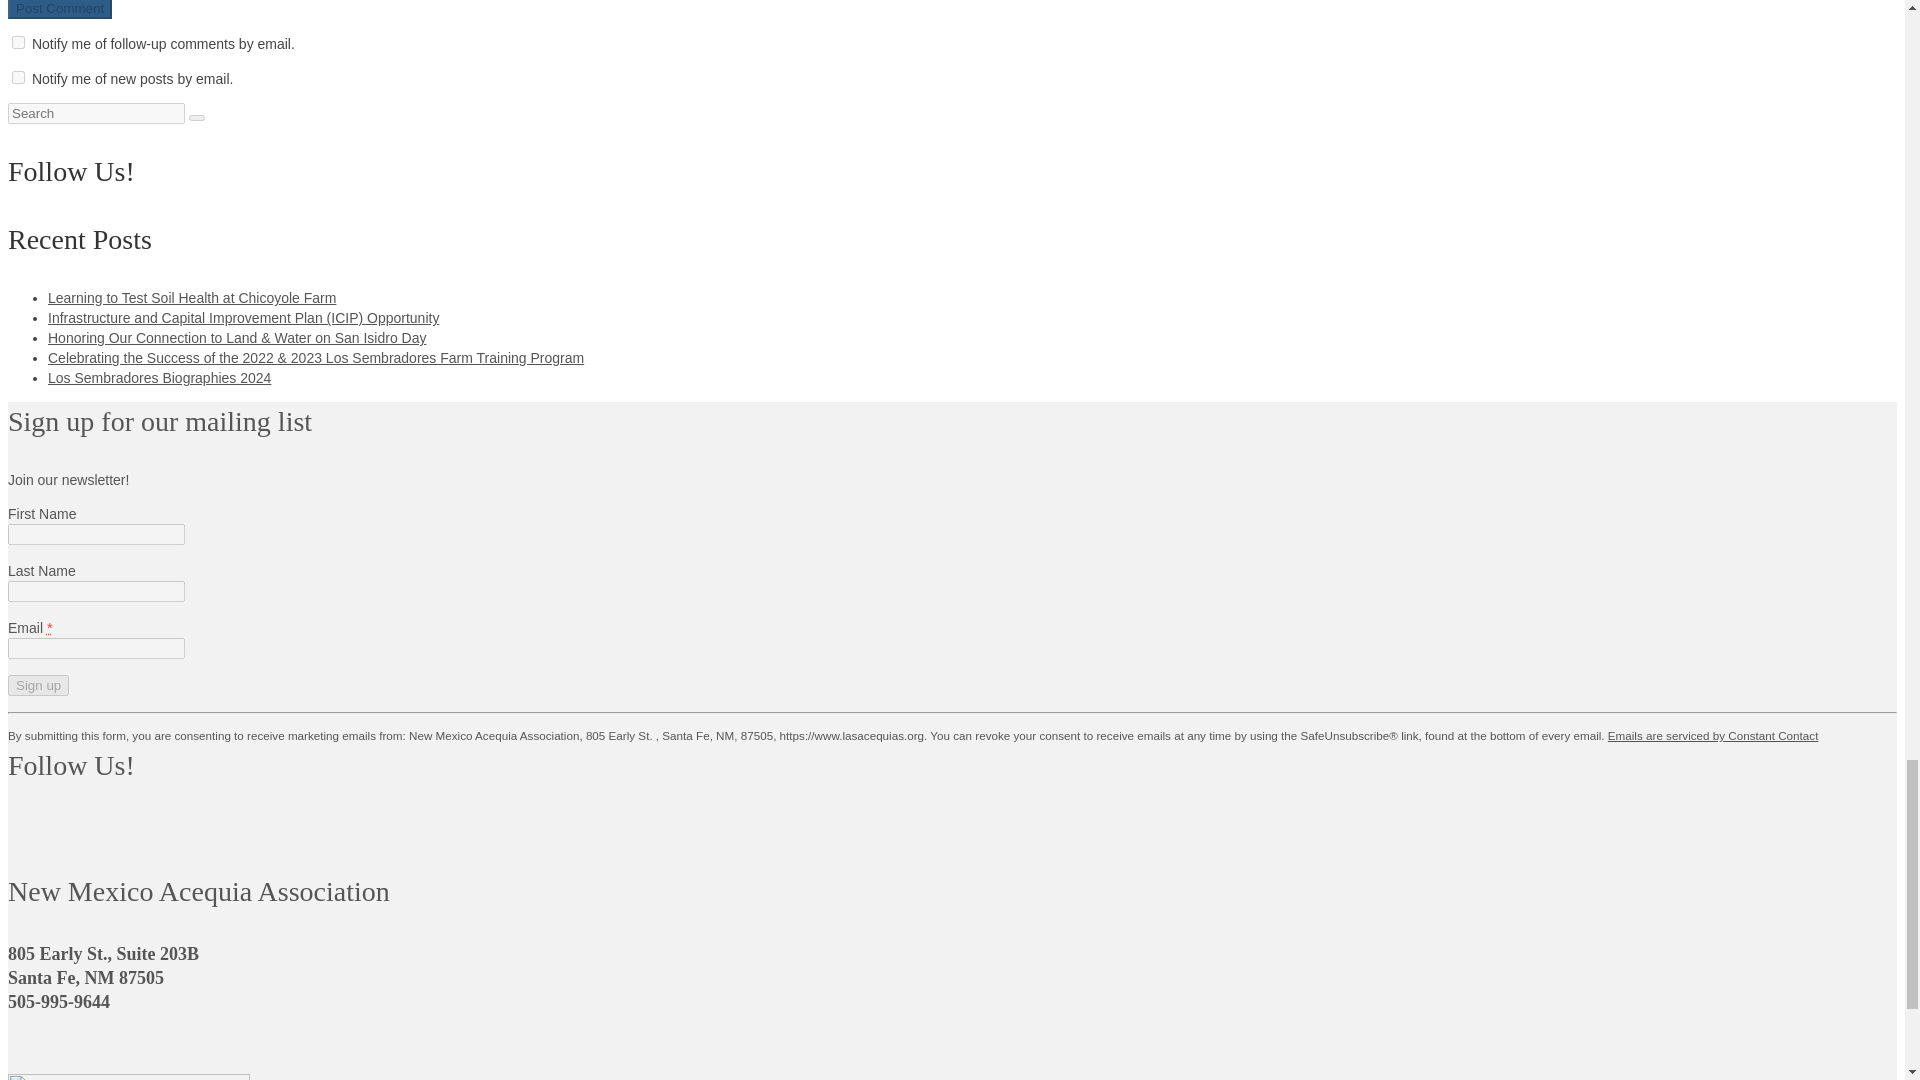  Describe the element at coordinates (59, 10) in the screenshot. I see `Post Comment` at that location.